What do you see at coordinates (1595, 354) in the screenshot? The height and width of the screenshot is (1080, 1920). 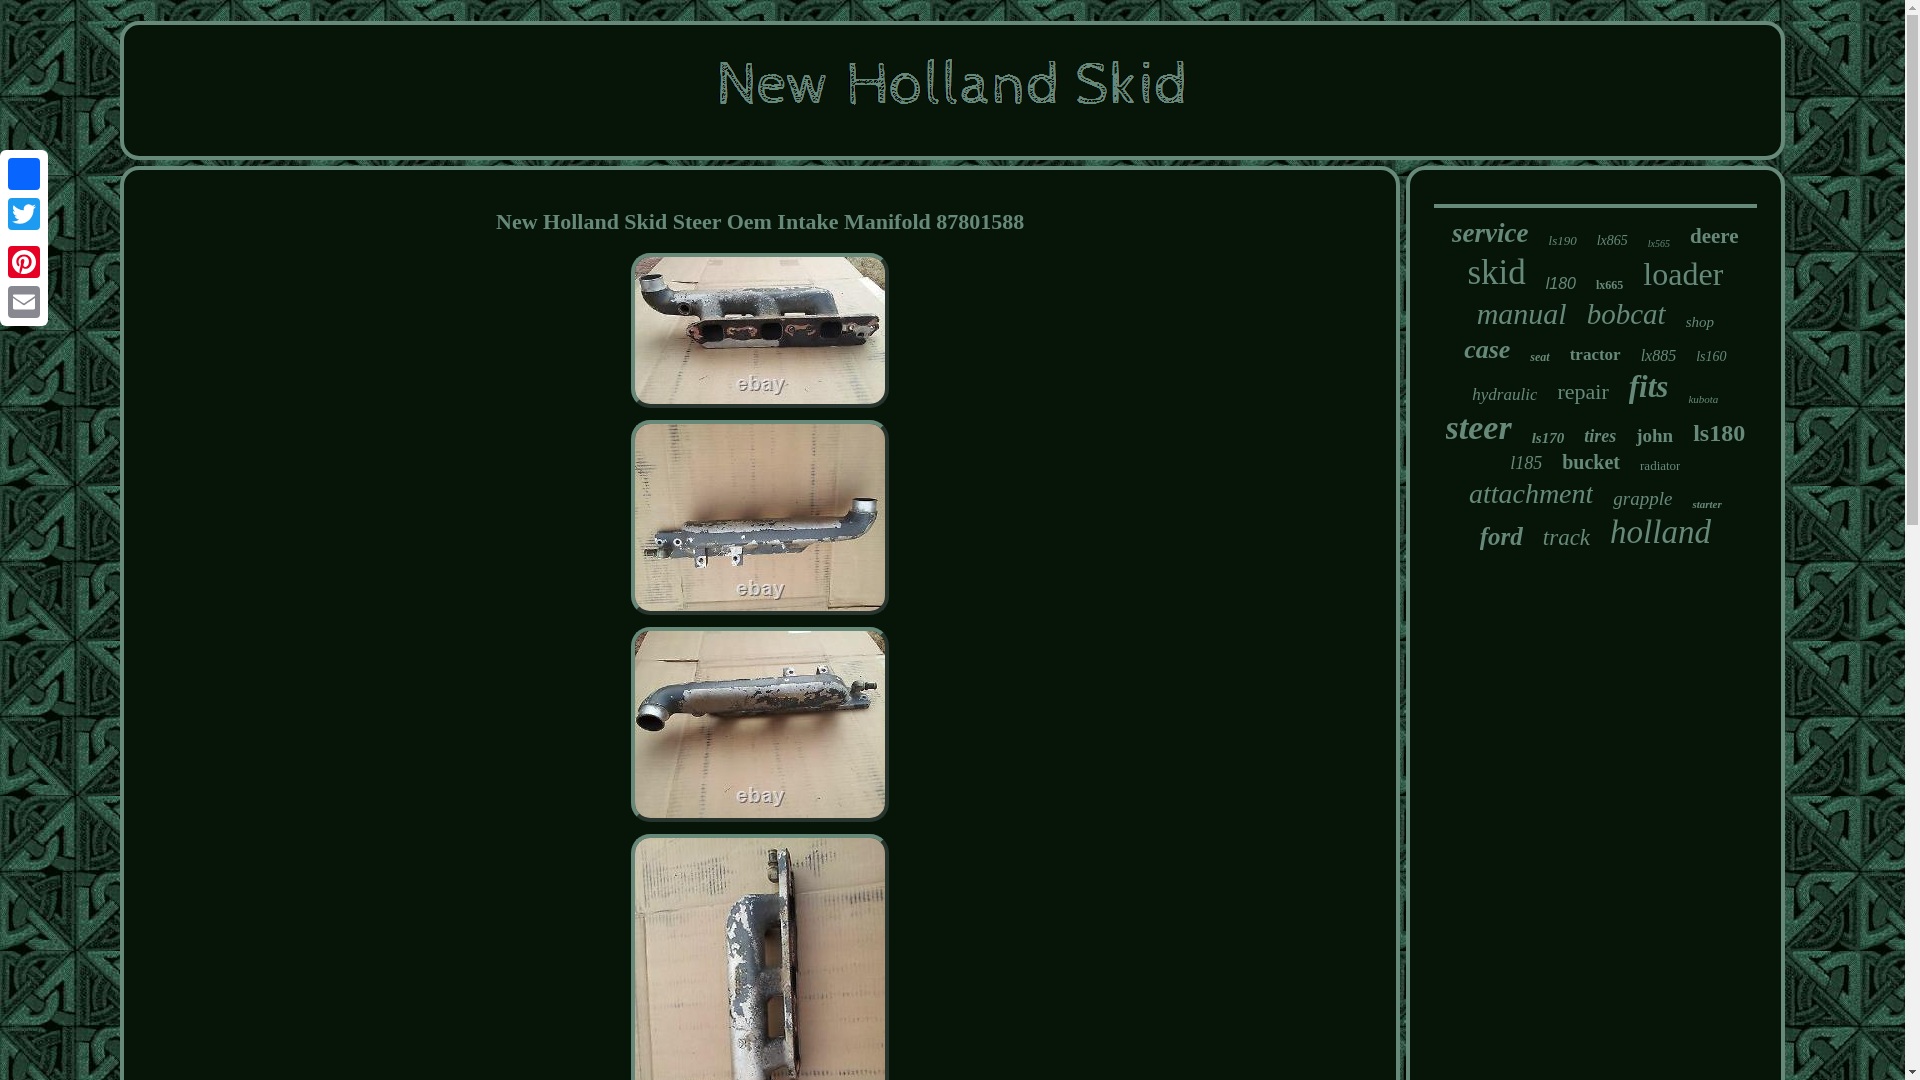 I see `tractor` at bounding box center [1595, 354].